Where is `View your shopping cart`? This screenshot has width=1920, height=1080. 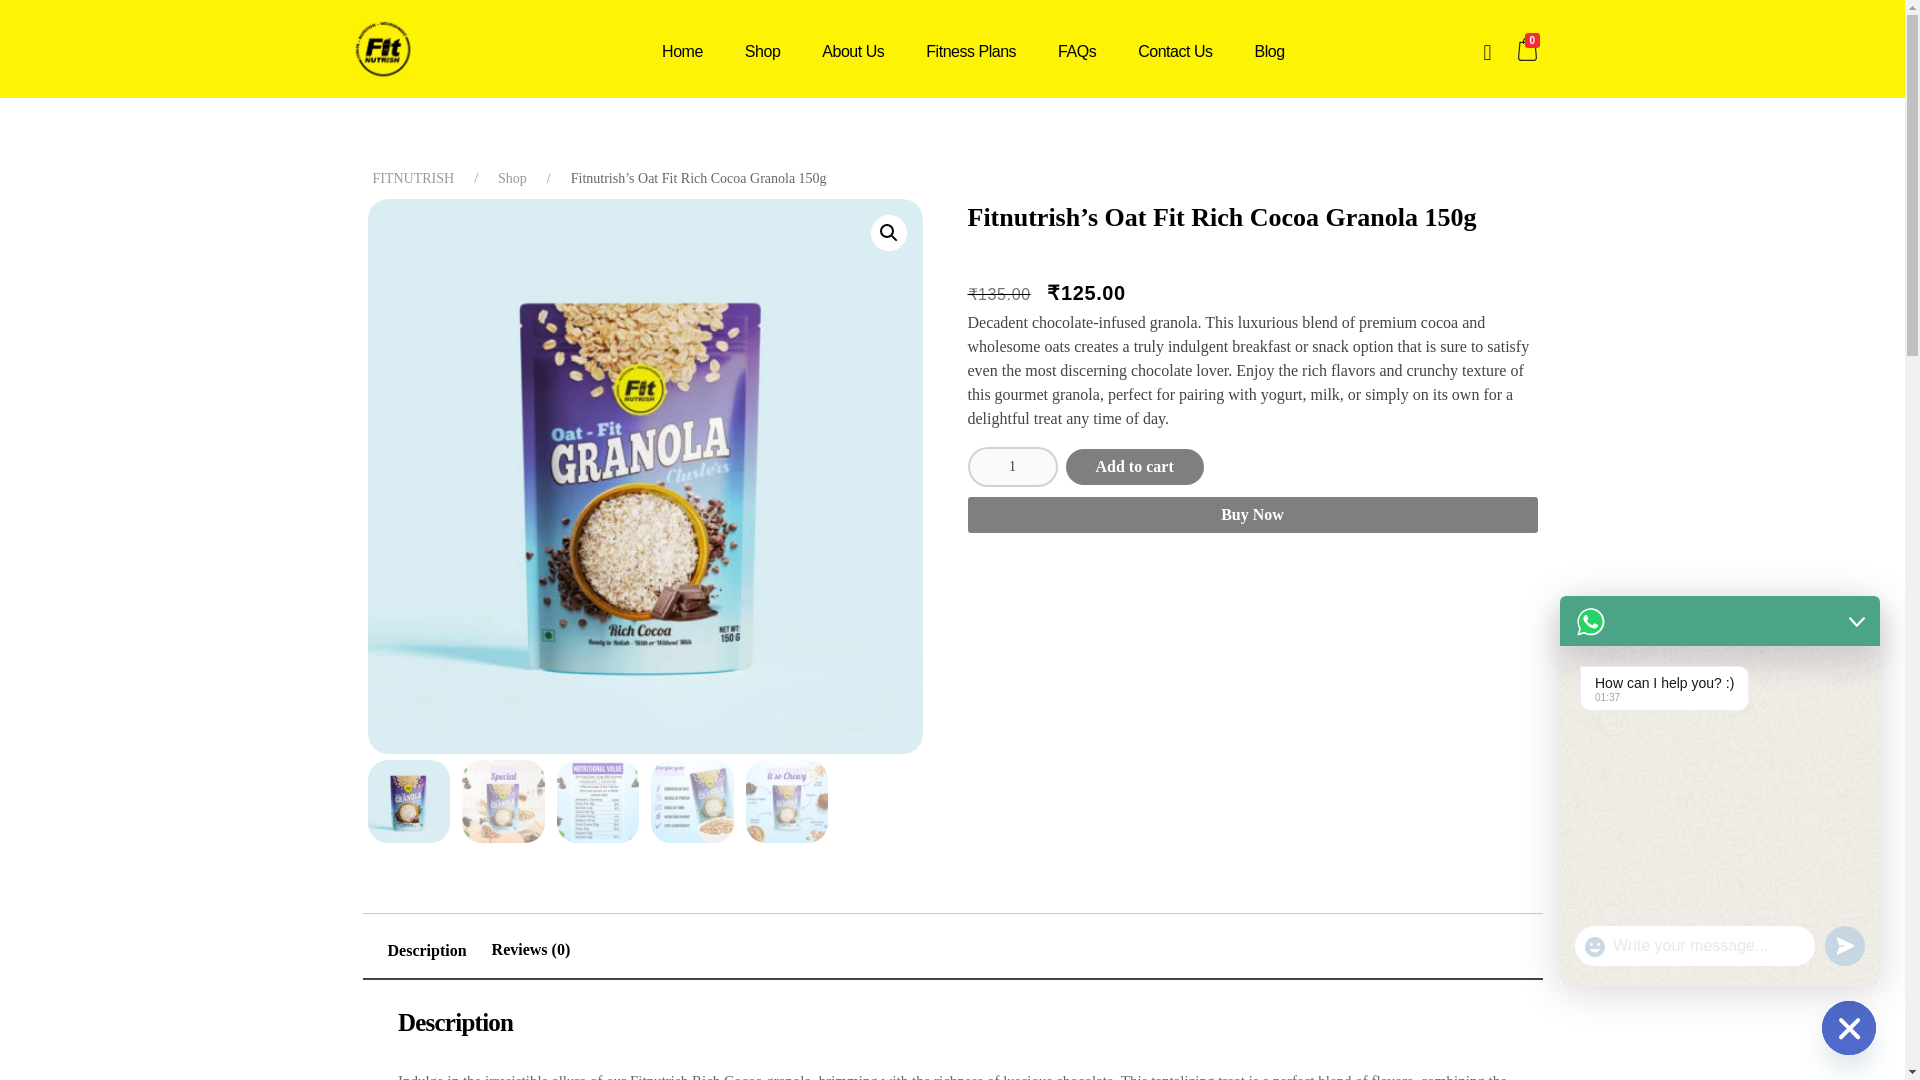 View your shopping cart is located at coordinates (1530, 48).